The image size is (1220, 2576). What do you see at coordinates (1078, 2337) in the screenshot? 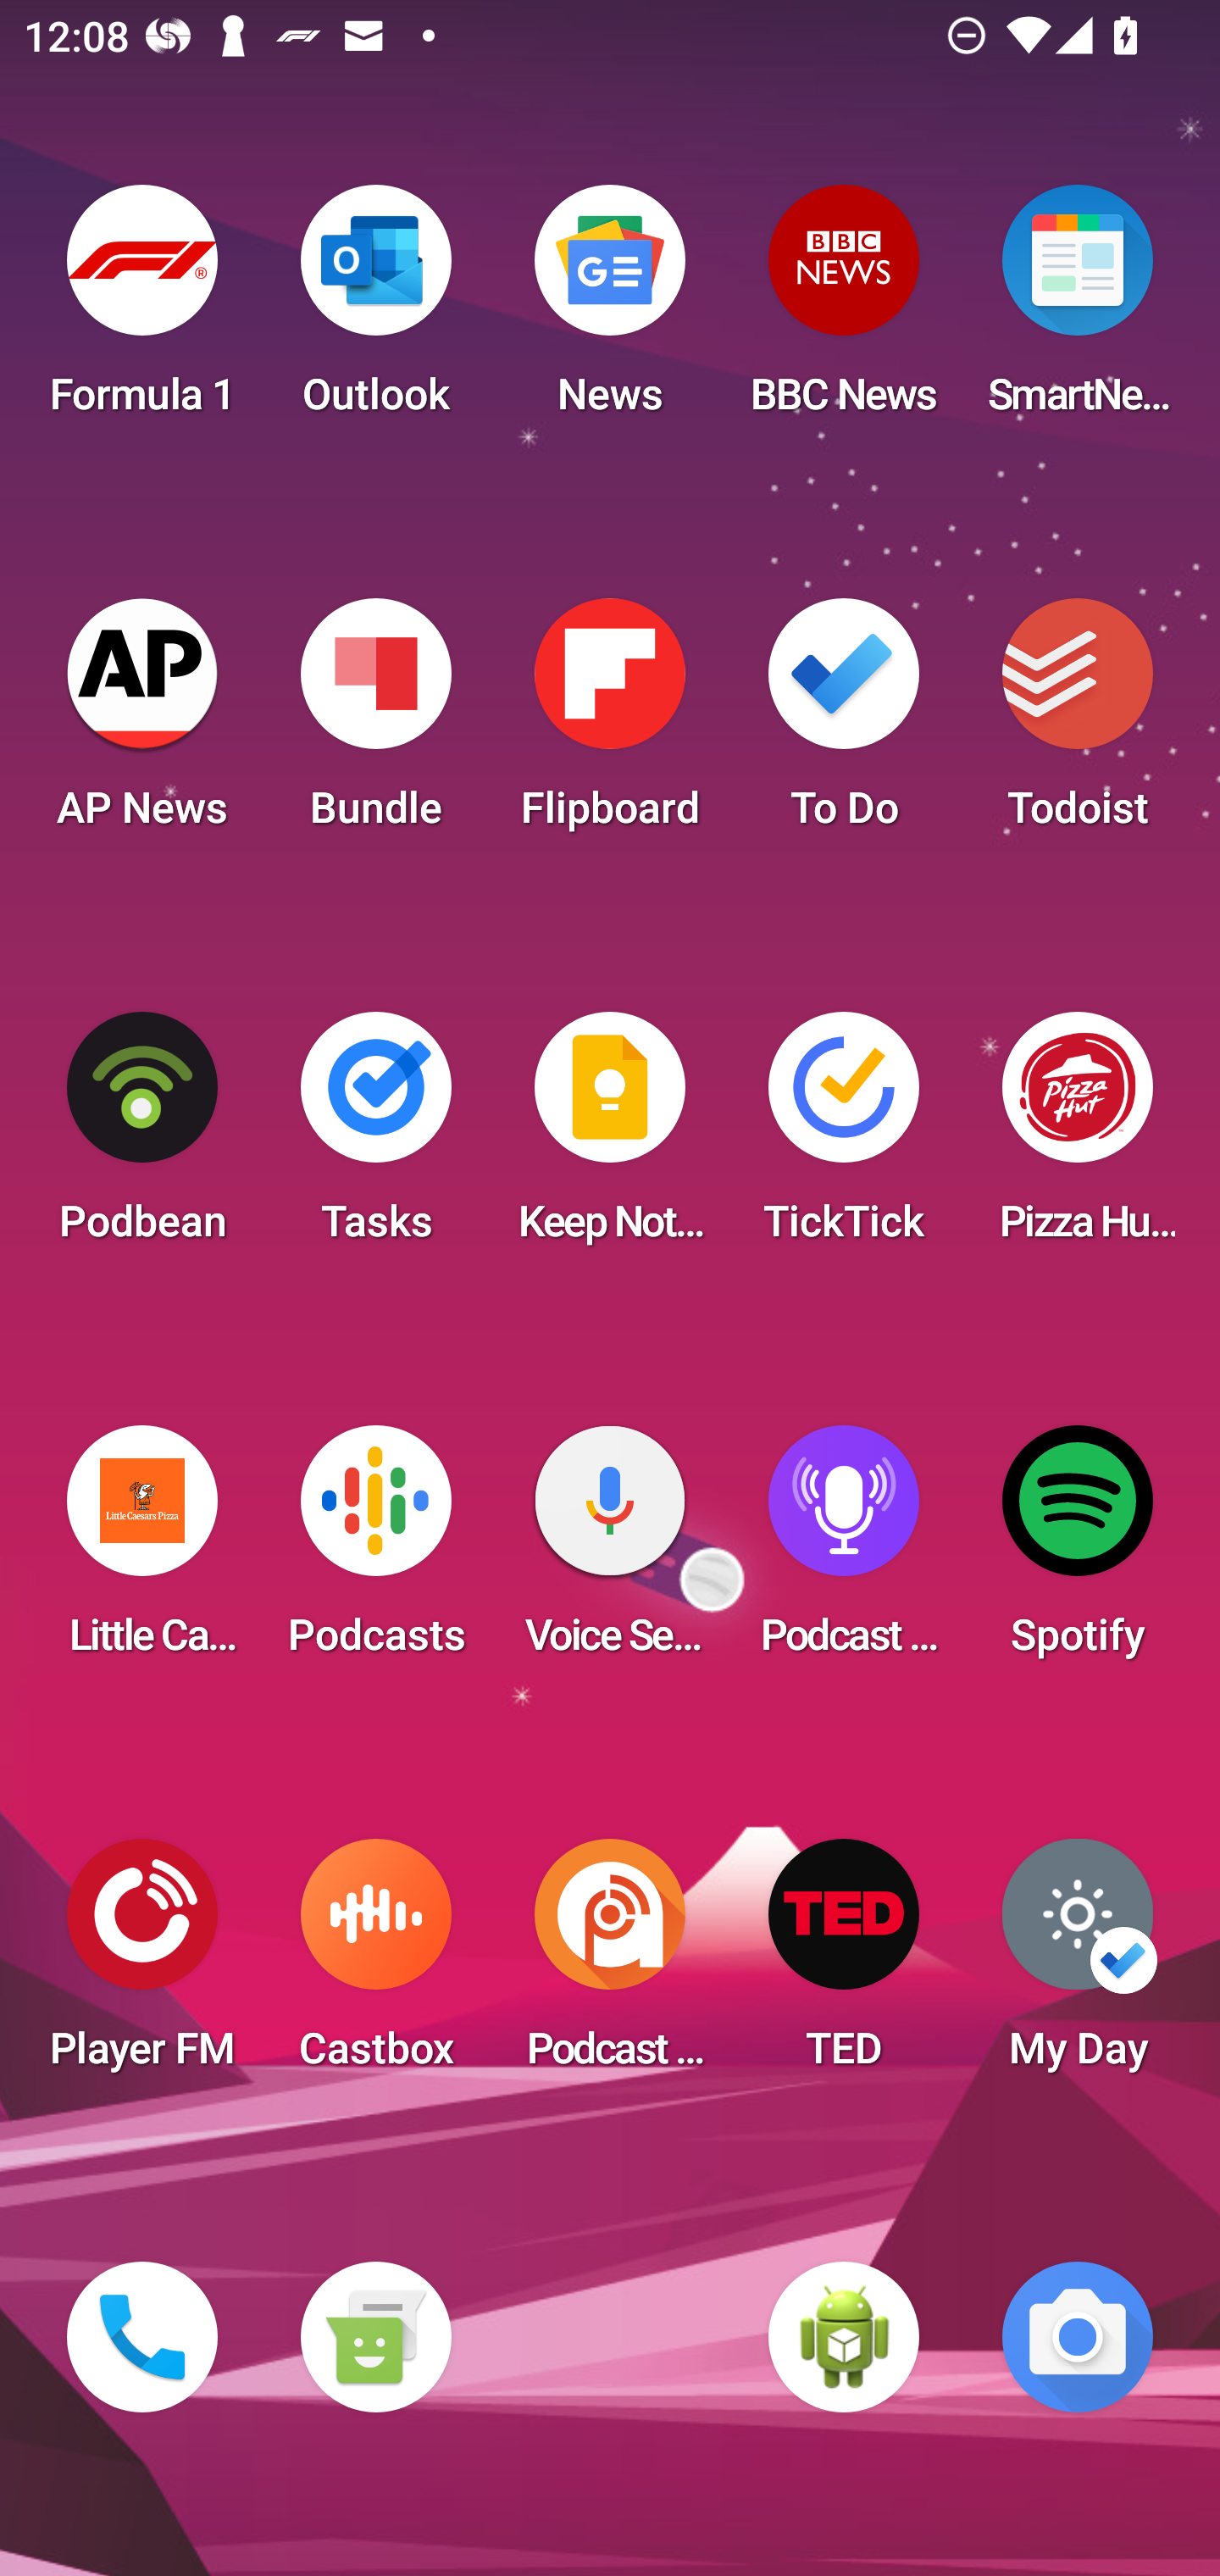
I see `Camera` at bounding box center [1078, 2337].